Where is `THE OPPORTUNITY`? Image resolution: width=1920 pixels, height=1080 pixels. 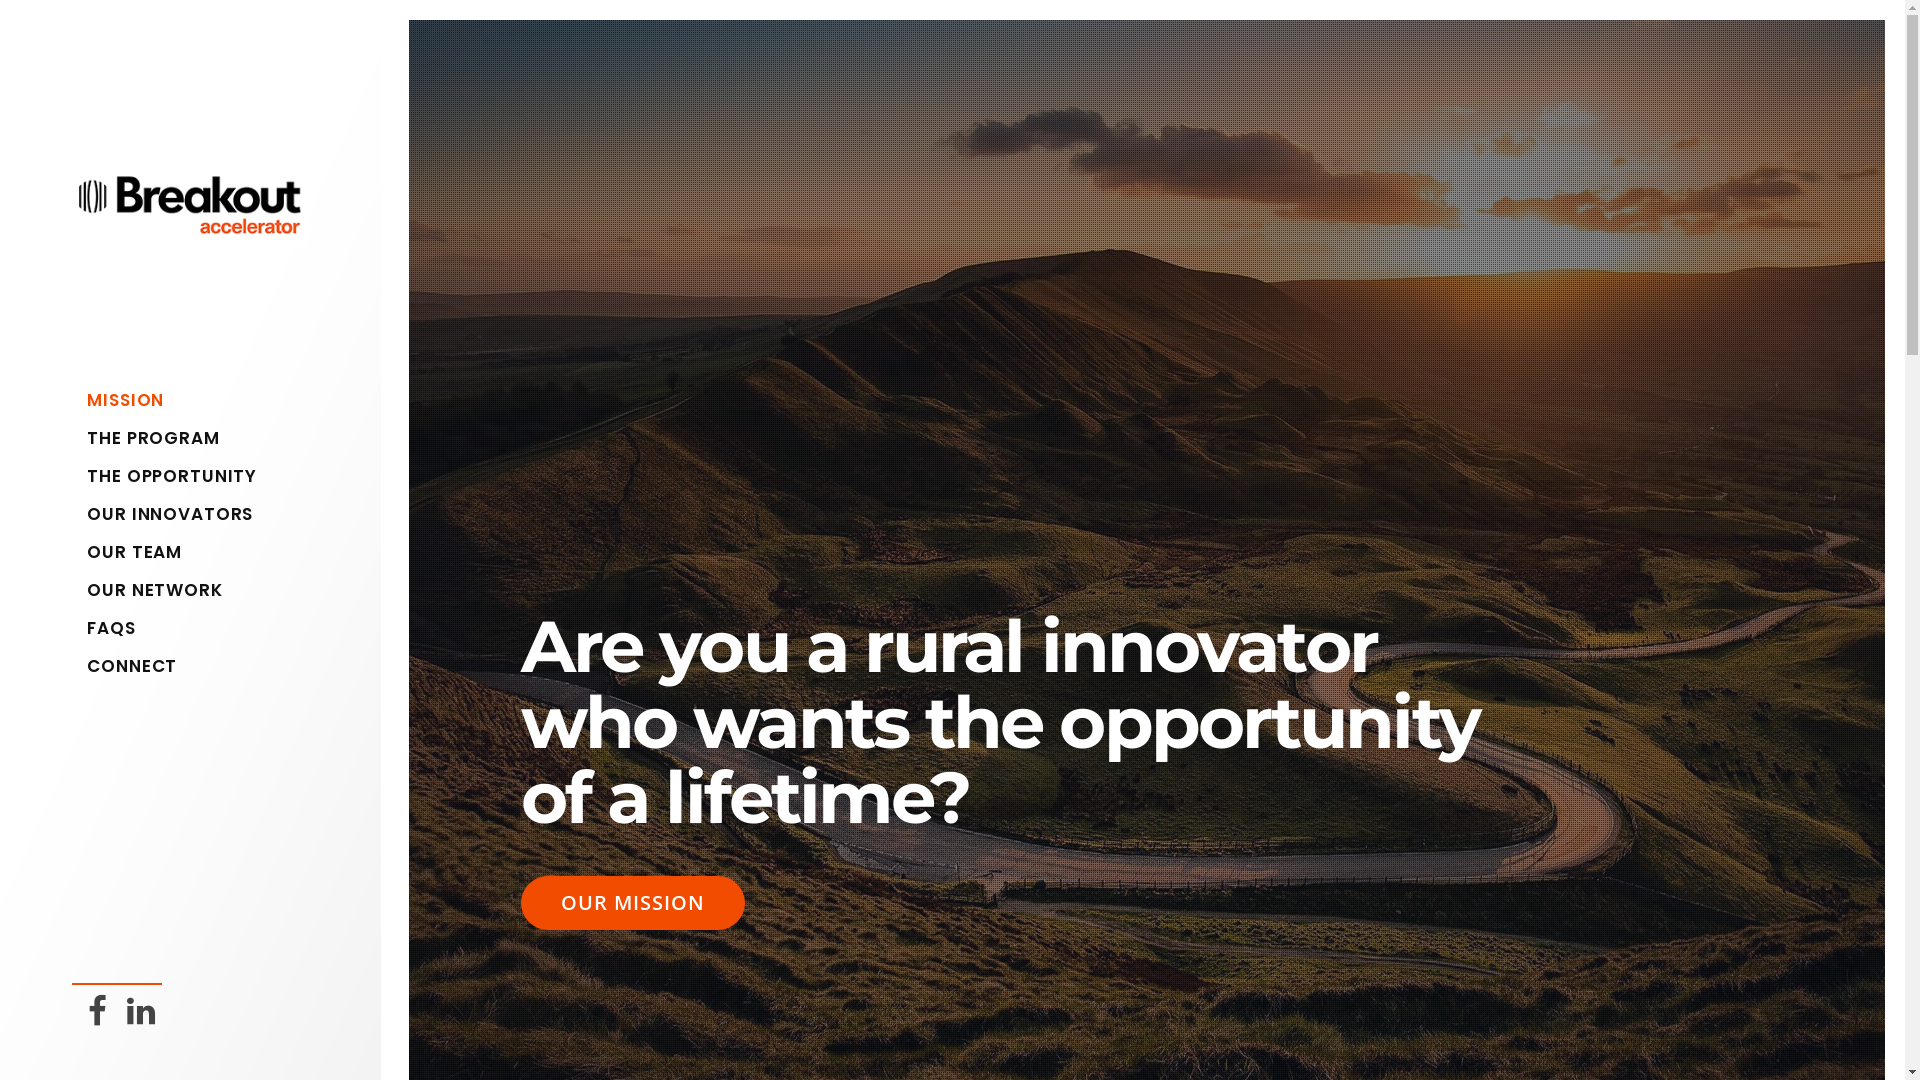
THE OPPORTUNITY is located at coordinates (198, 476).